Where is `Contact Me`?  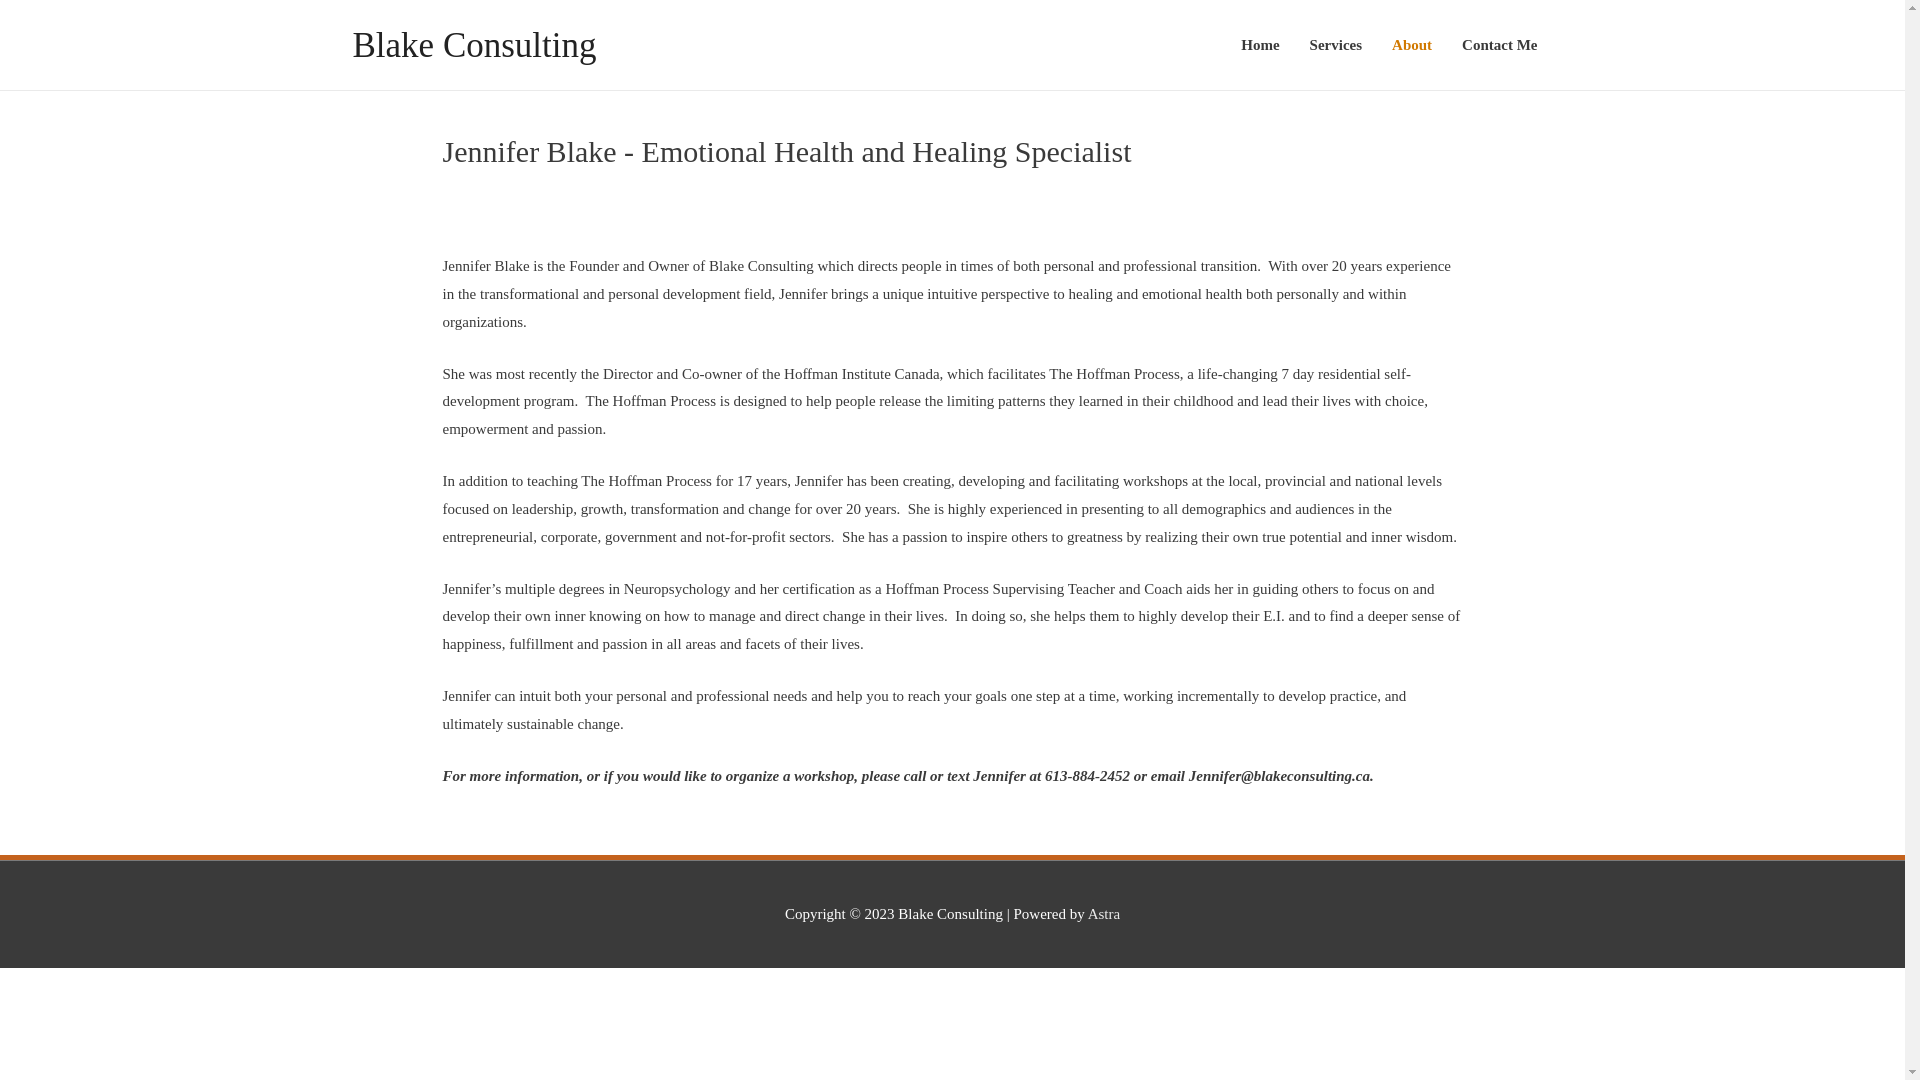 Contact Me is located at coordinates (1500, 45).